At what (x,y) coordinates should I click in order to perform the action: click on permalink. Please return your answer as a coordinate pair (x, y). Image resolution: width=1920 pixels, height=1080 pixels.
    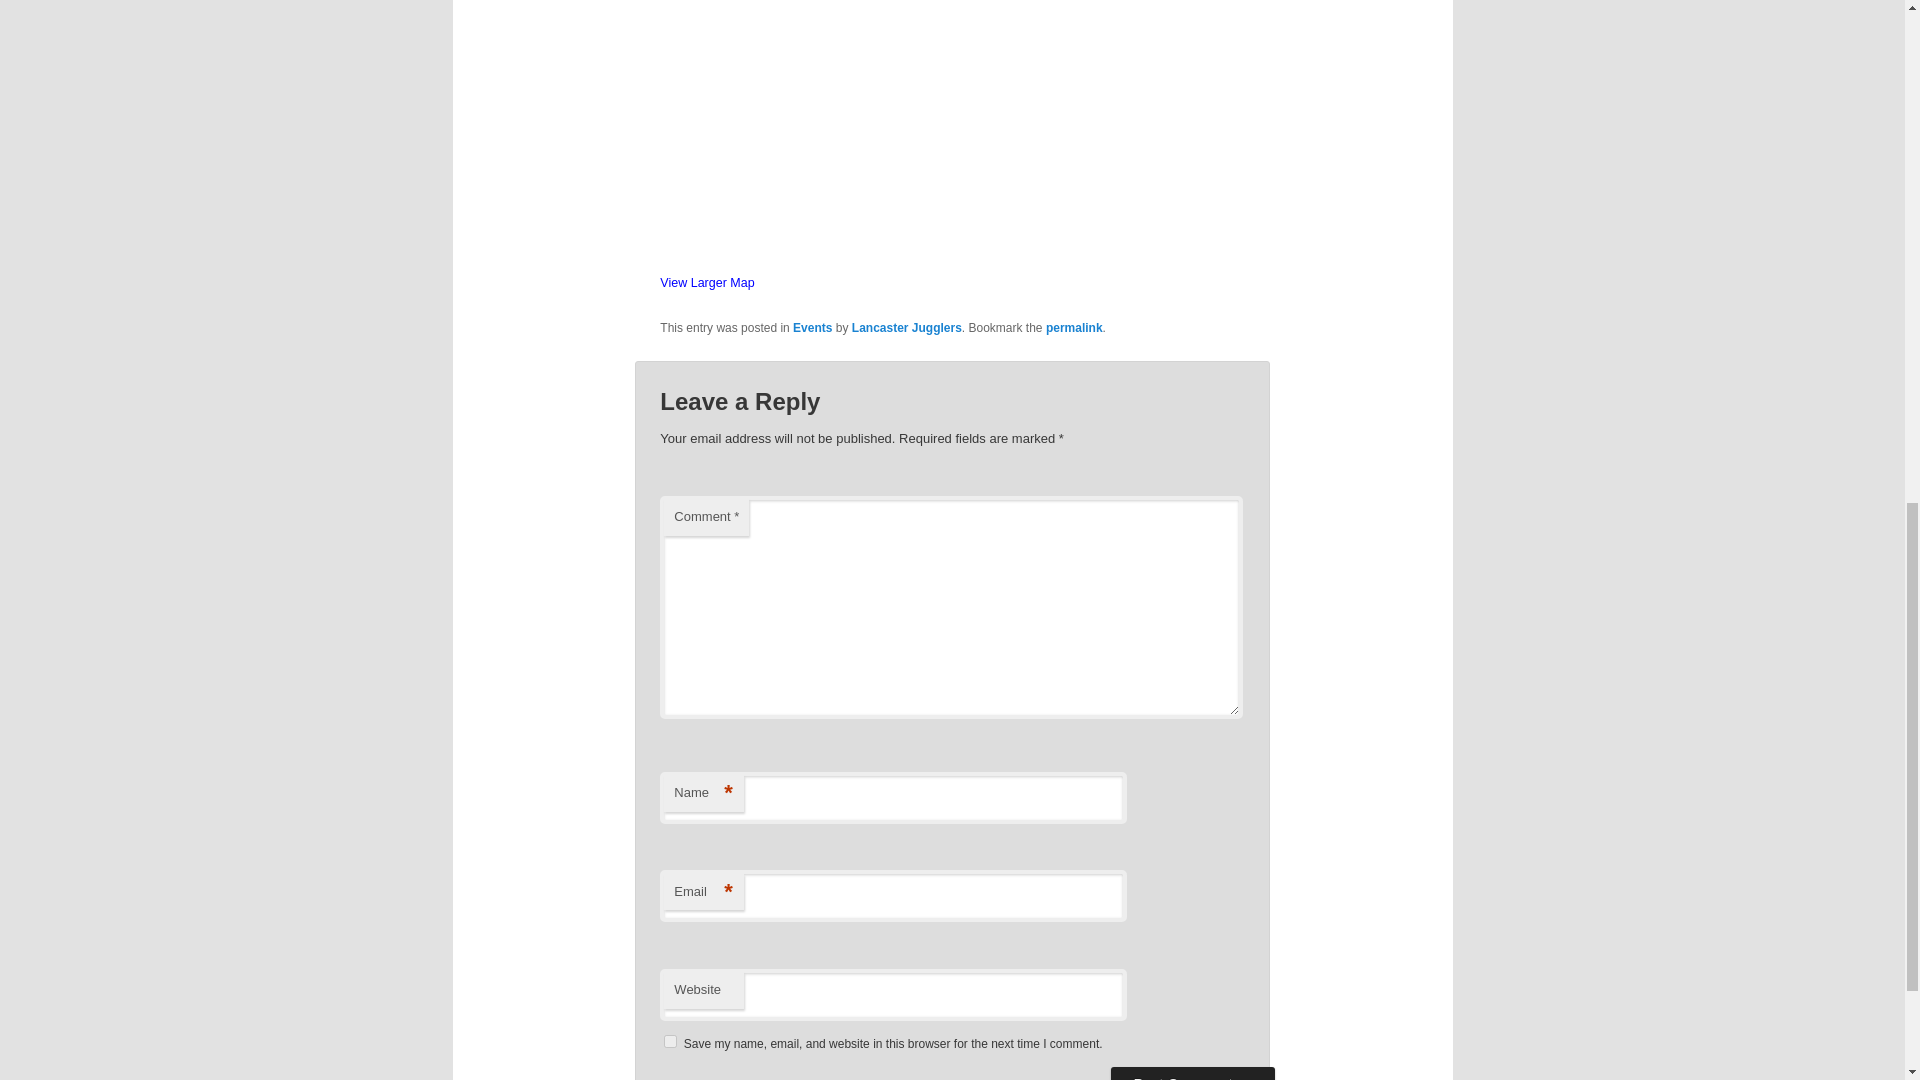
    Looking at the image, I should click on (1074, 327).